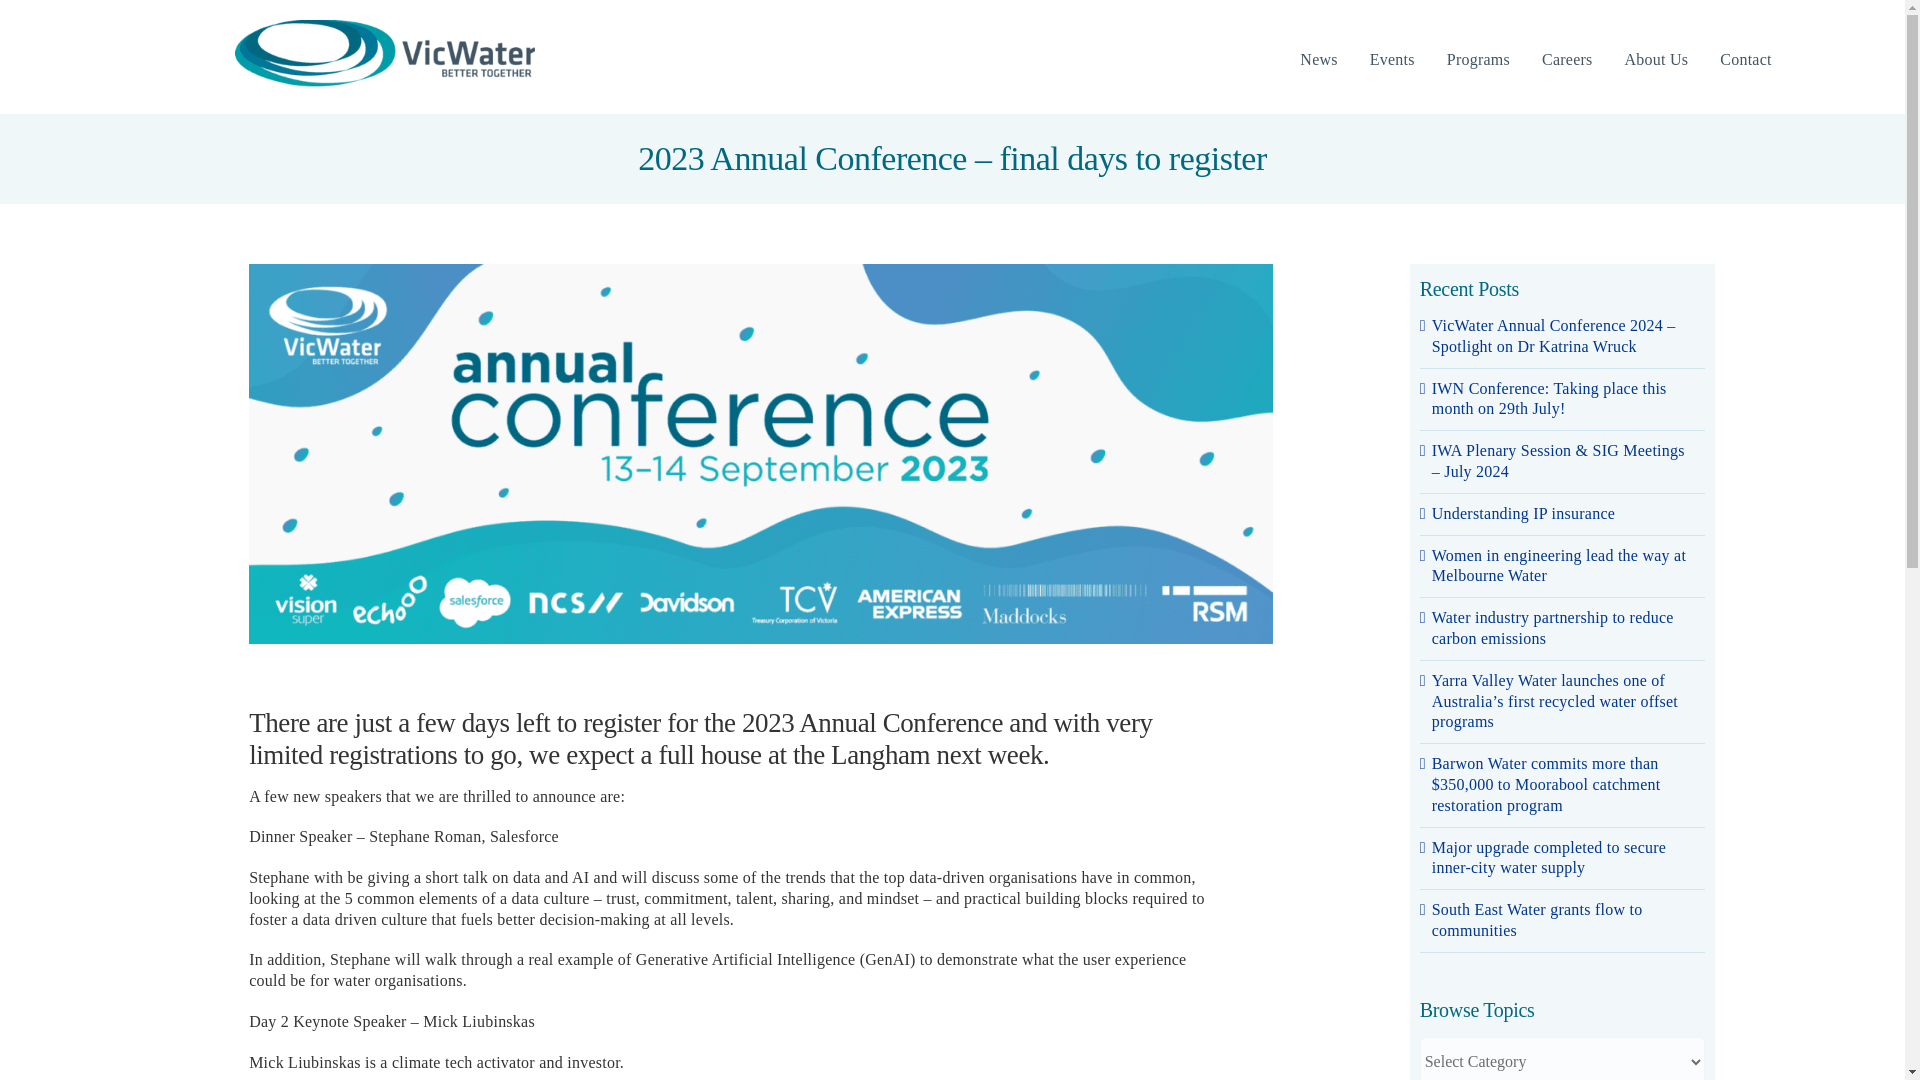 The image size is (1920, 1080). Describe the element at coordinates (1478, 60) in the screenshot. I see `Programs` at that location.